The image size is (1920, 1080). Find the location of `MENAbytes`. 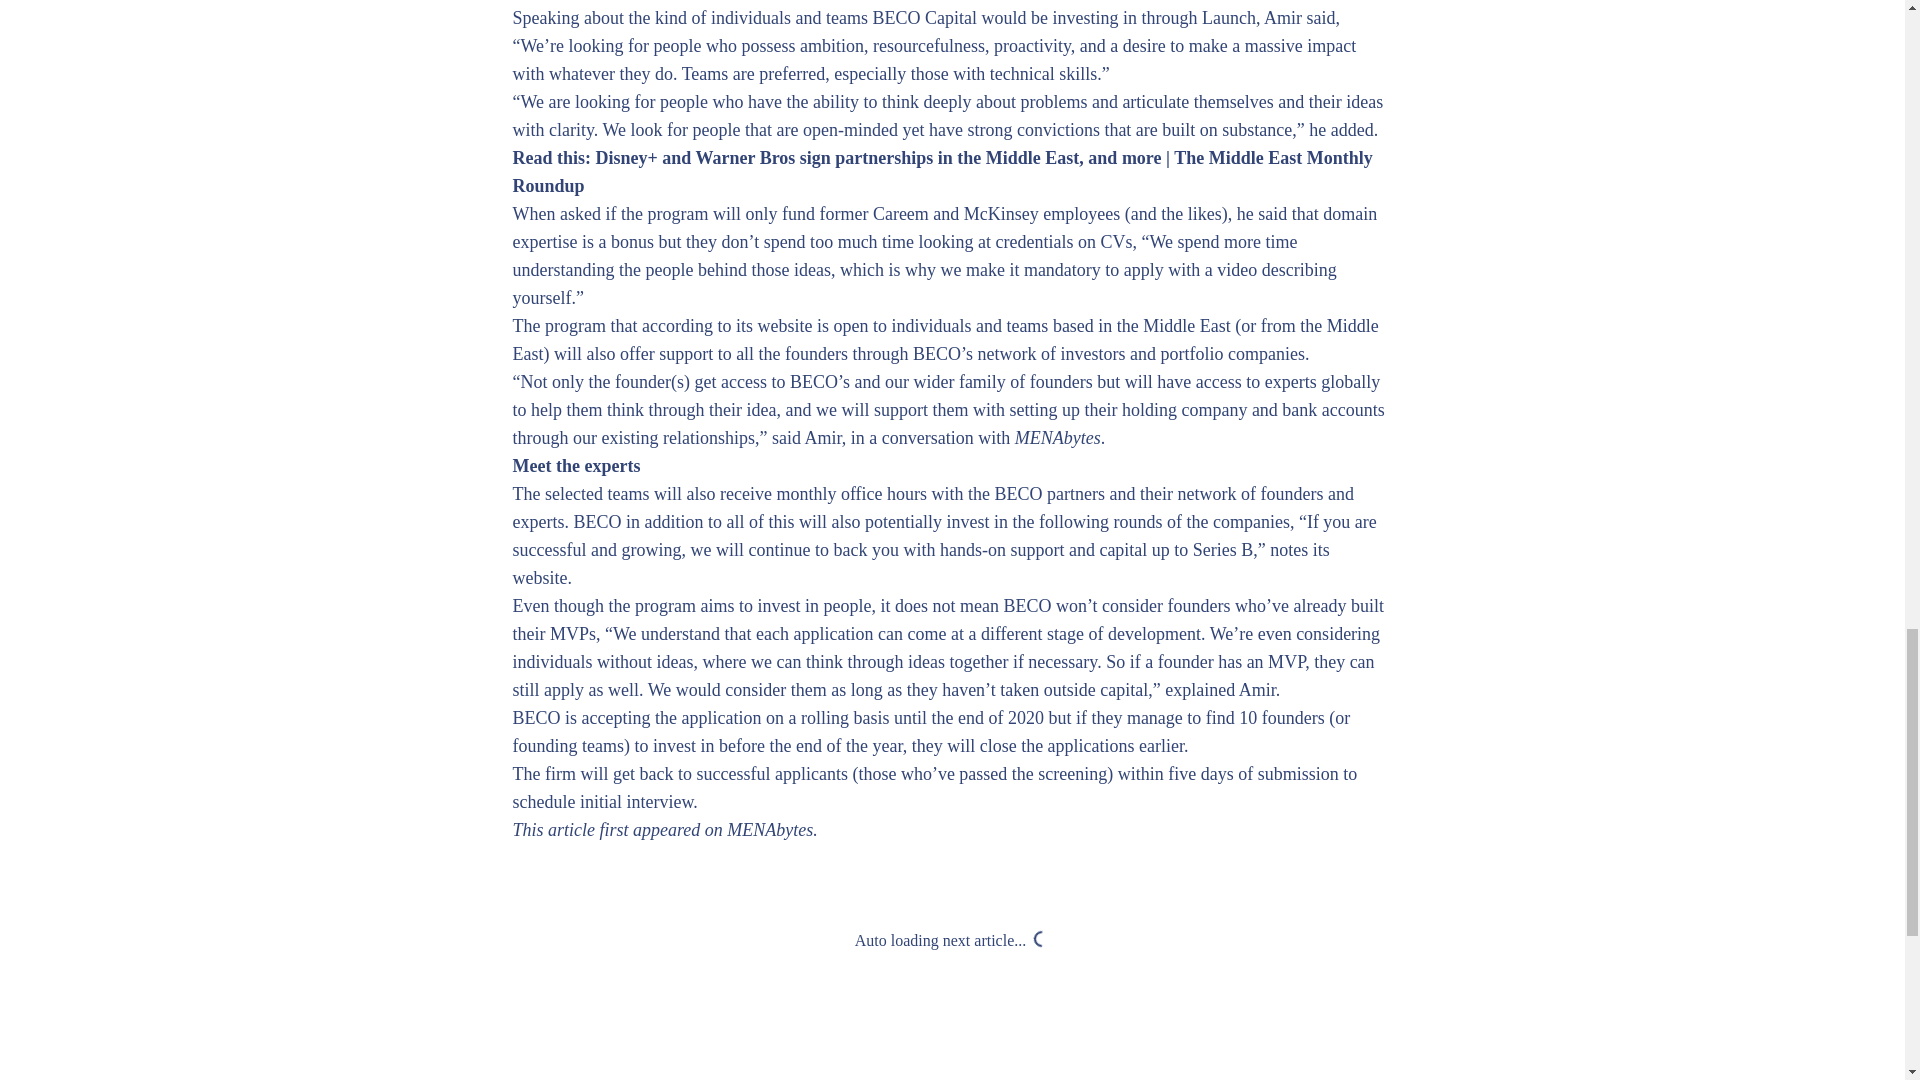

MENAbytes is located at coordinates (770, 830).